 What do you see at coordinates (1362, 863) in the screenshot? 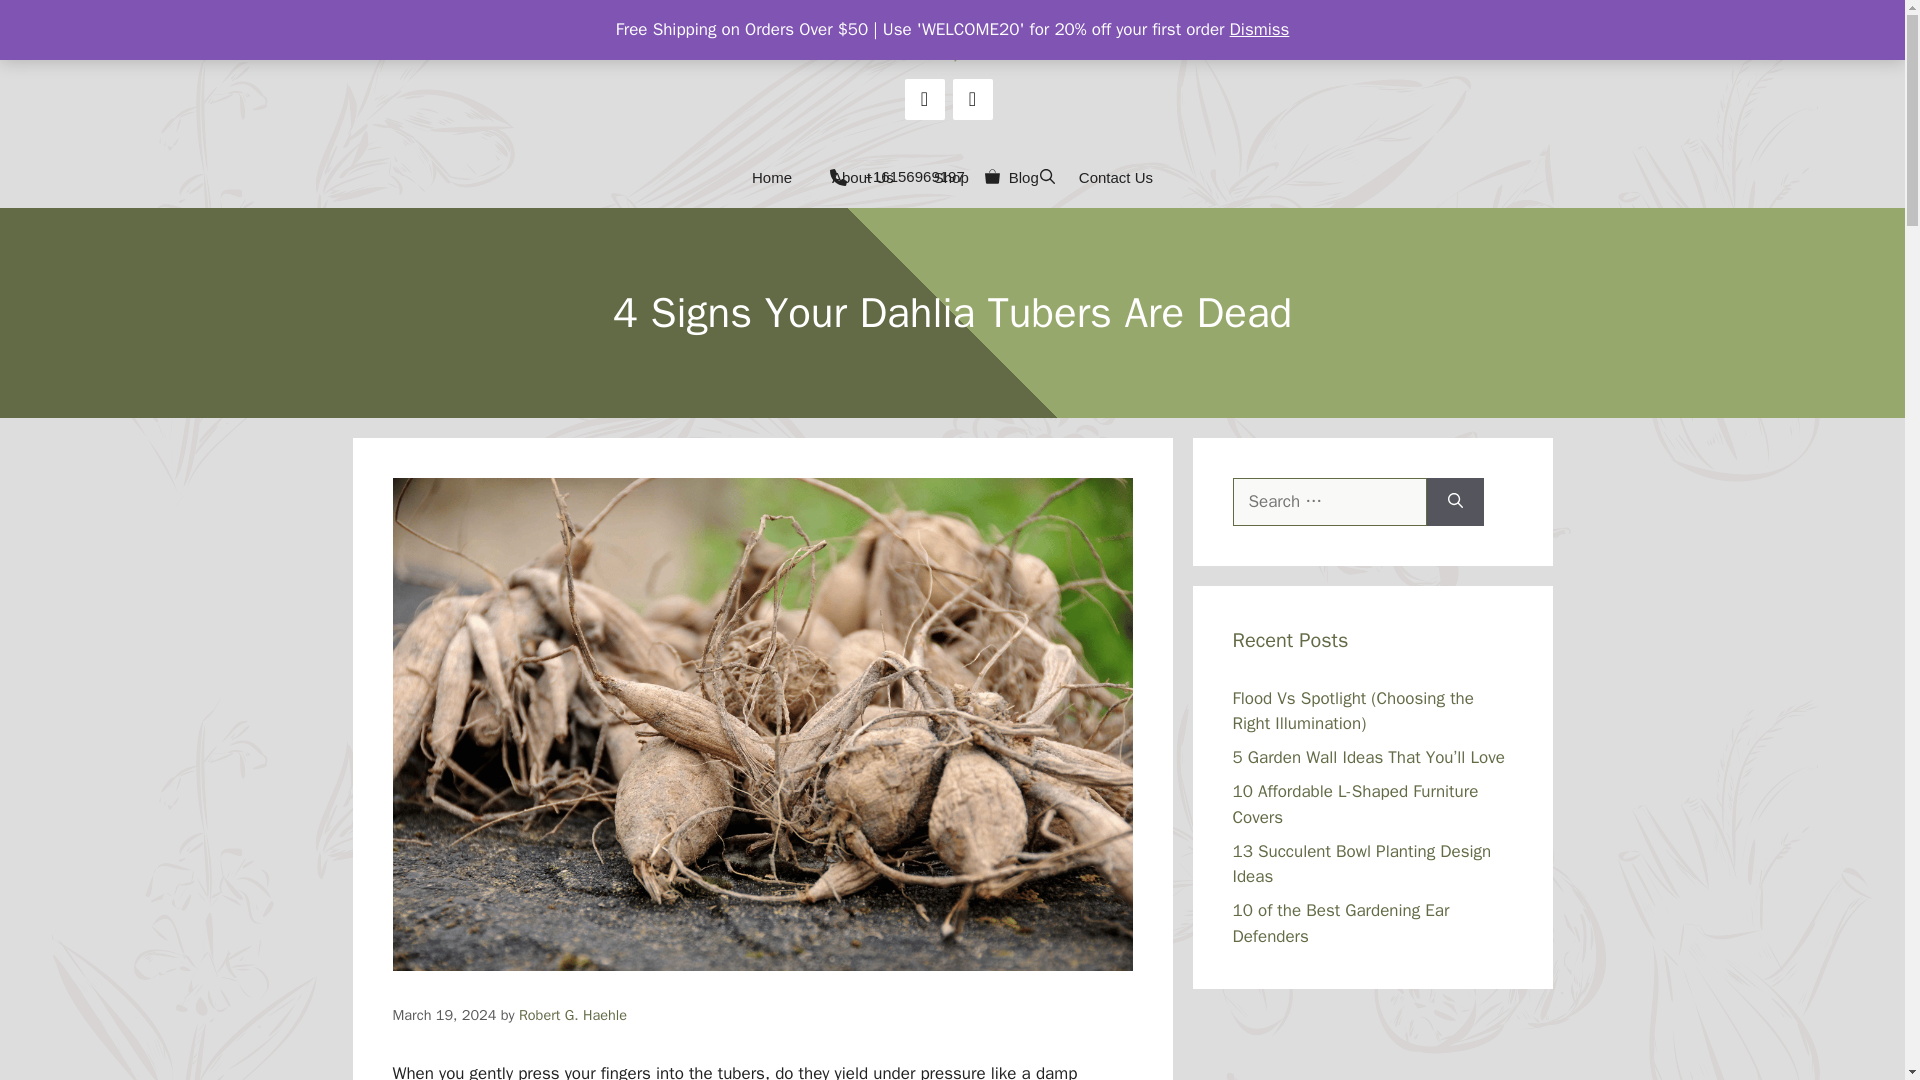
I see `13 Succulent Bowl Planting Design Ideas` at bounding box center [1362, 863].